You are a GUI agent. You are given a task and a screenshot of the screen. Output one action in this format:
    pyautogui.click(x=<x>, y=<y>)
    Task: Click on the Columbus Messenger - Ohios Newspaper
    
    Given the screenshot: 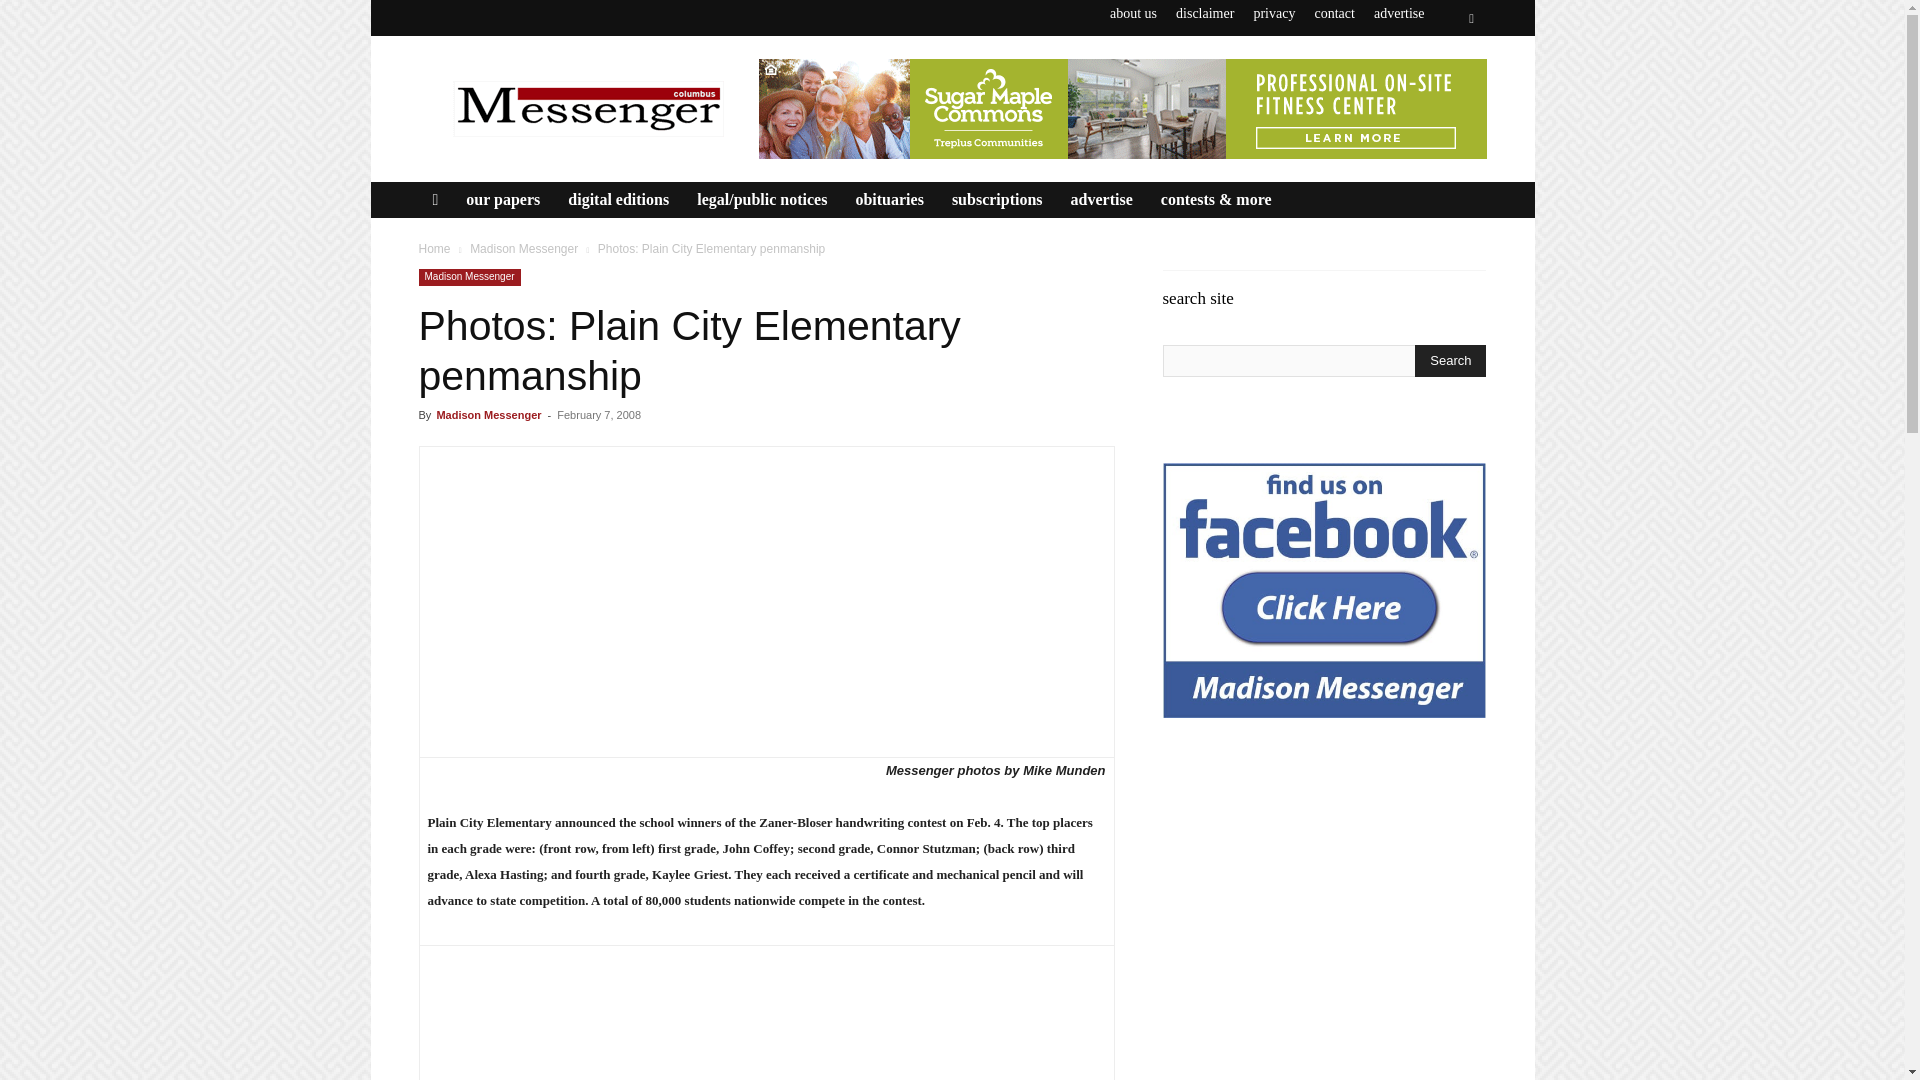 What is the action you would take?
    pyautogui.click(x=587, y=108)
    